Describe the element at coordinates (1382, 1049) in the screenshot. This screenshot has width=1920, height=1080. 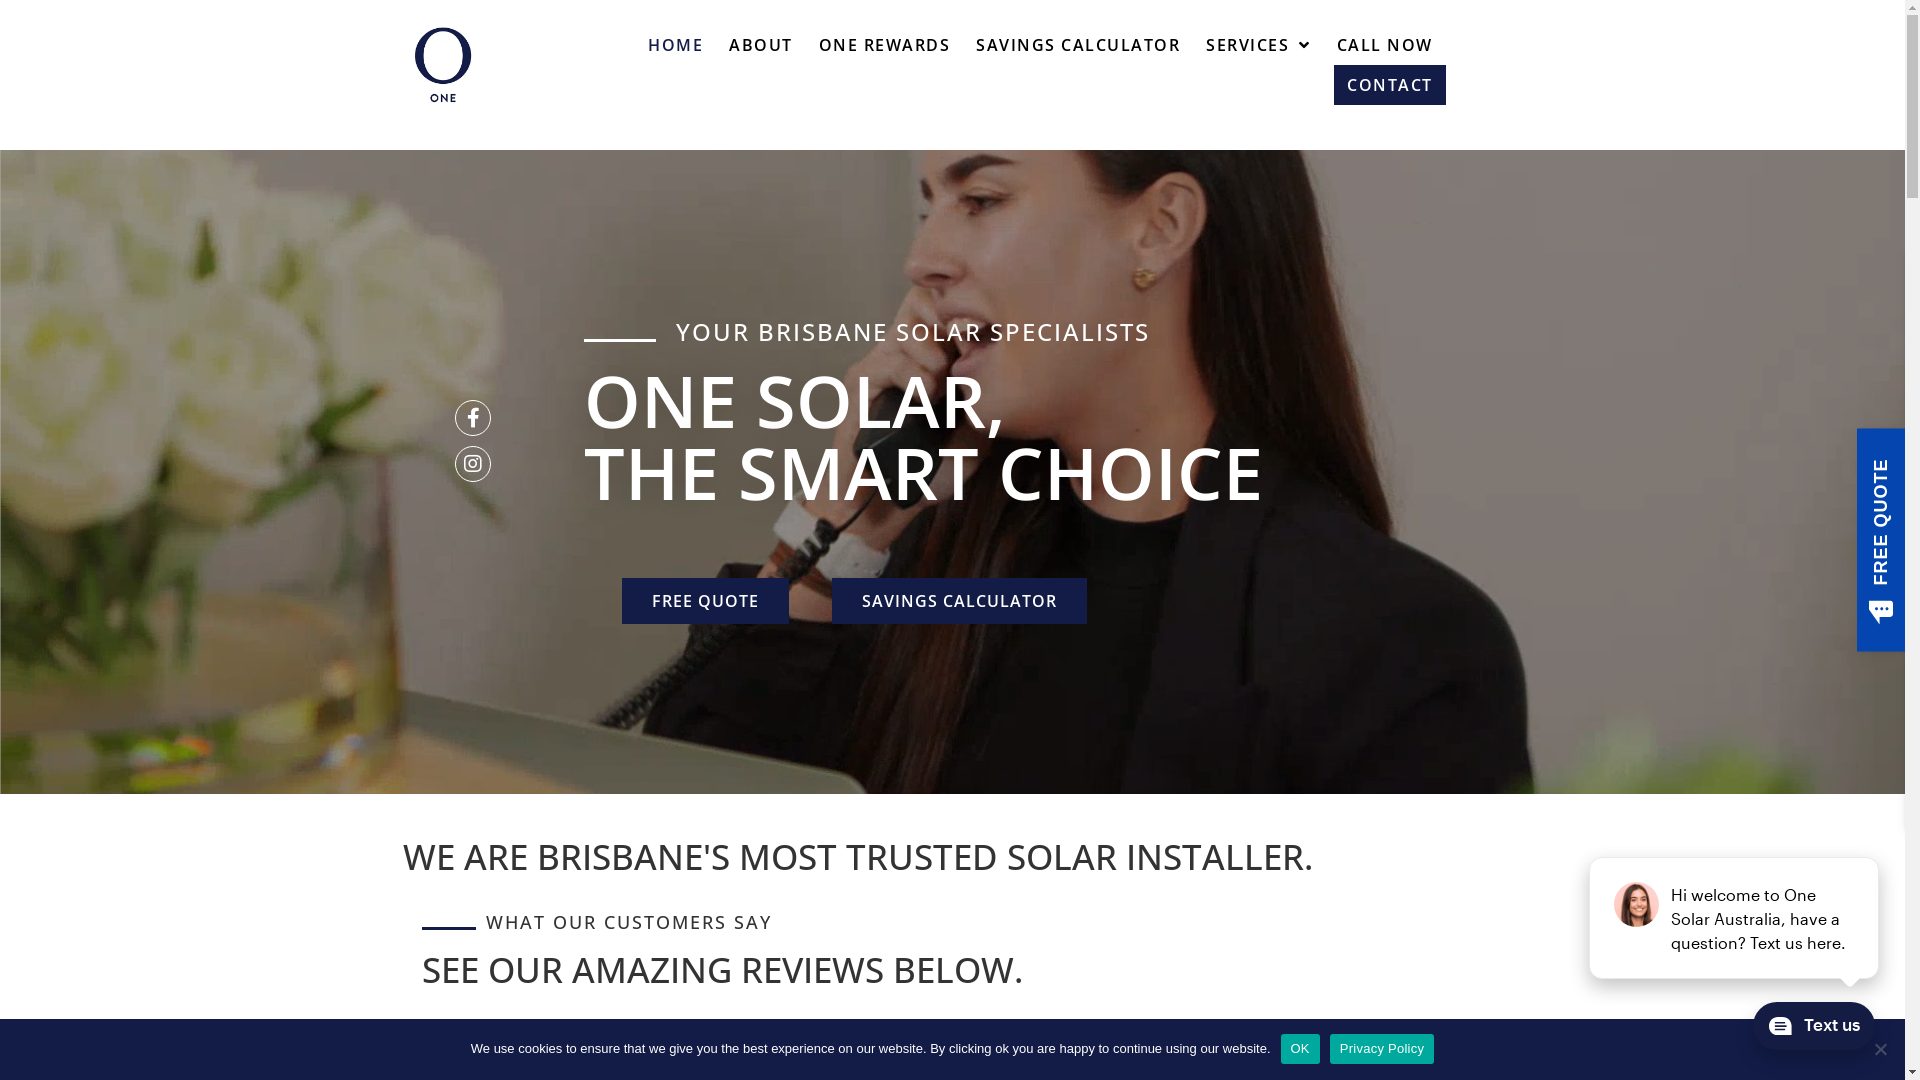
I see `Privacy Policy` at that location.